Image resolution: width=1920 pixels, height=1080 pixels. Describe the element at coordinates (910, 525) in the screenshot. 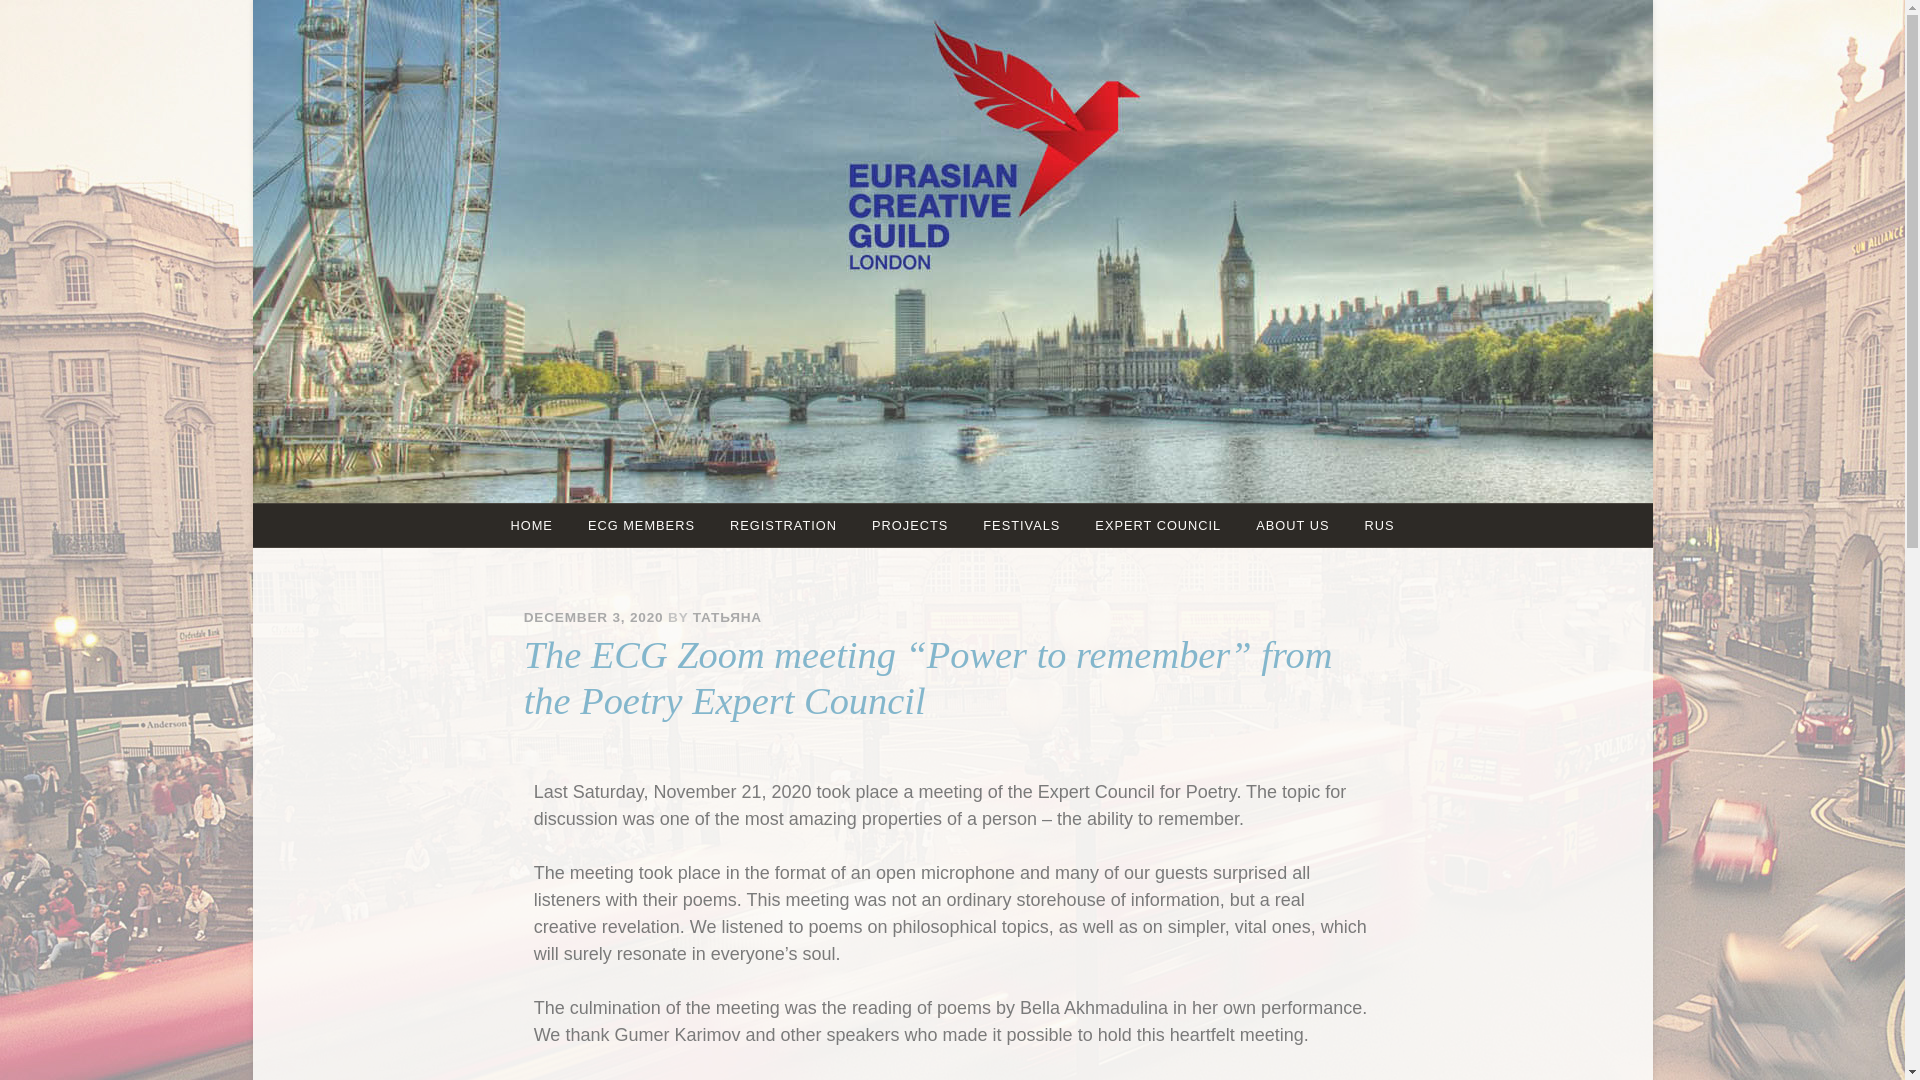

I see `PROJECTS` at that location.